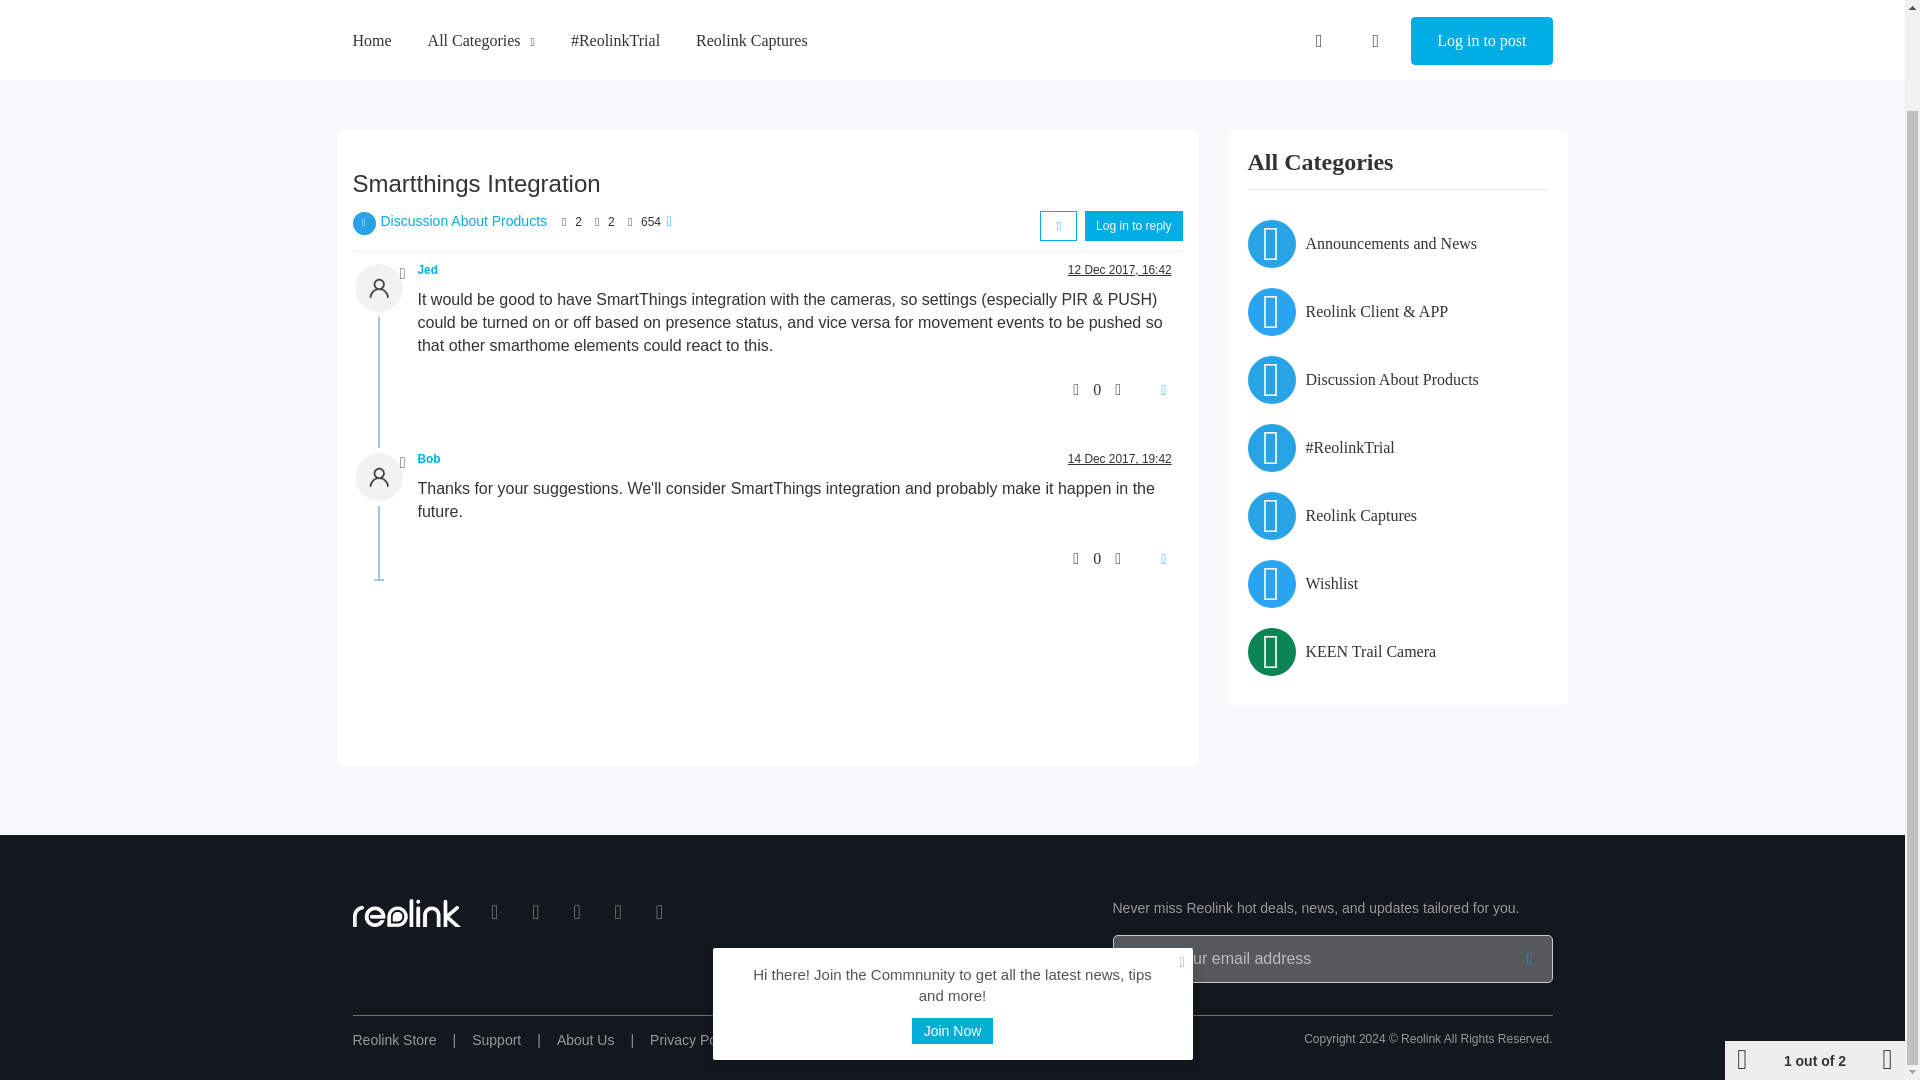 This screenshot has width=1920, height=1080. What do you see at coordinates (650, 221) in the screenshot?
I see `654` at bounding box center [650, 221].